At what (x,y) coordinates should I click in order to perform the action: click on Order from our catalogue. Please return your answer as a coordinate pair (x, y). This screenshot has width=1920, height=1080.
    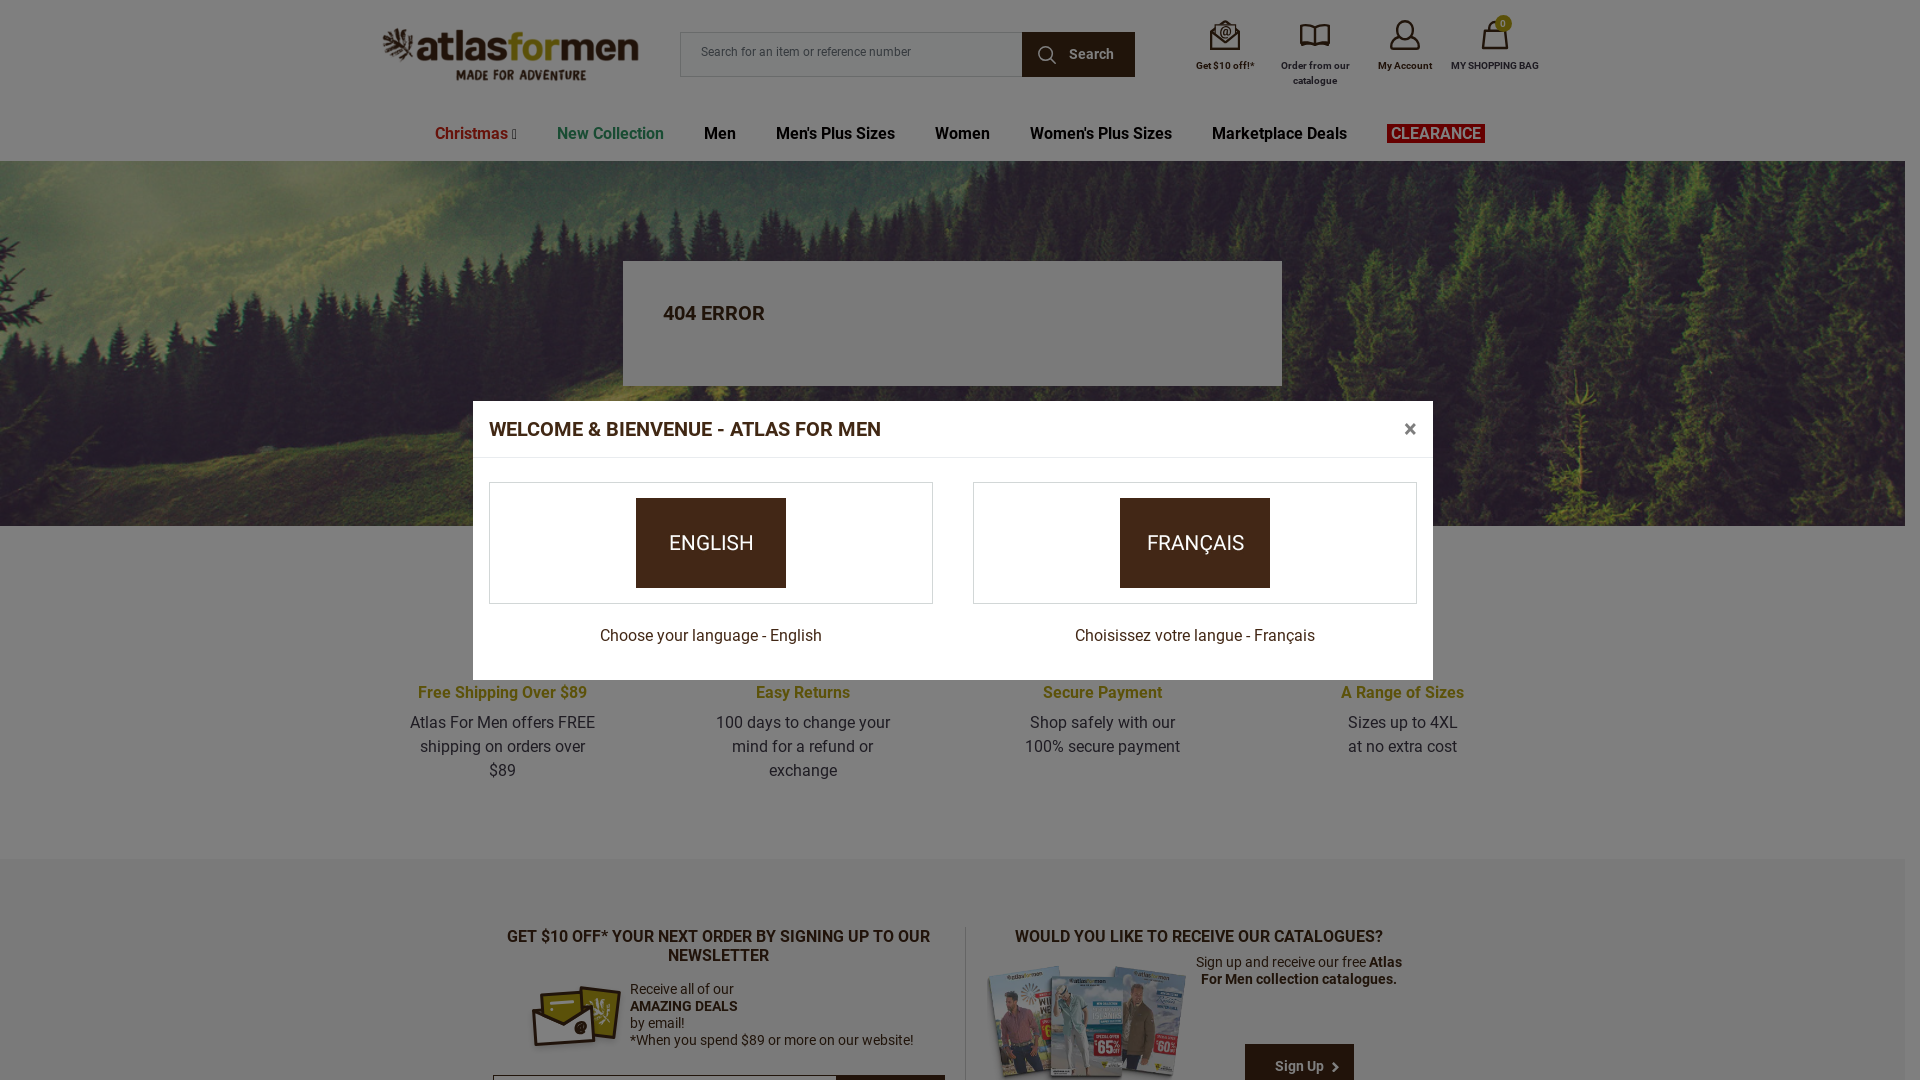
    Looking at the image, I should click on (1315, 54).